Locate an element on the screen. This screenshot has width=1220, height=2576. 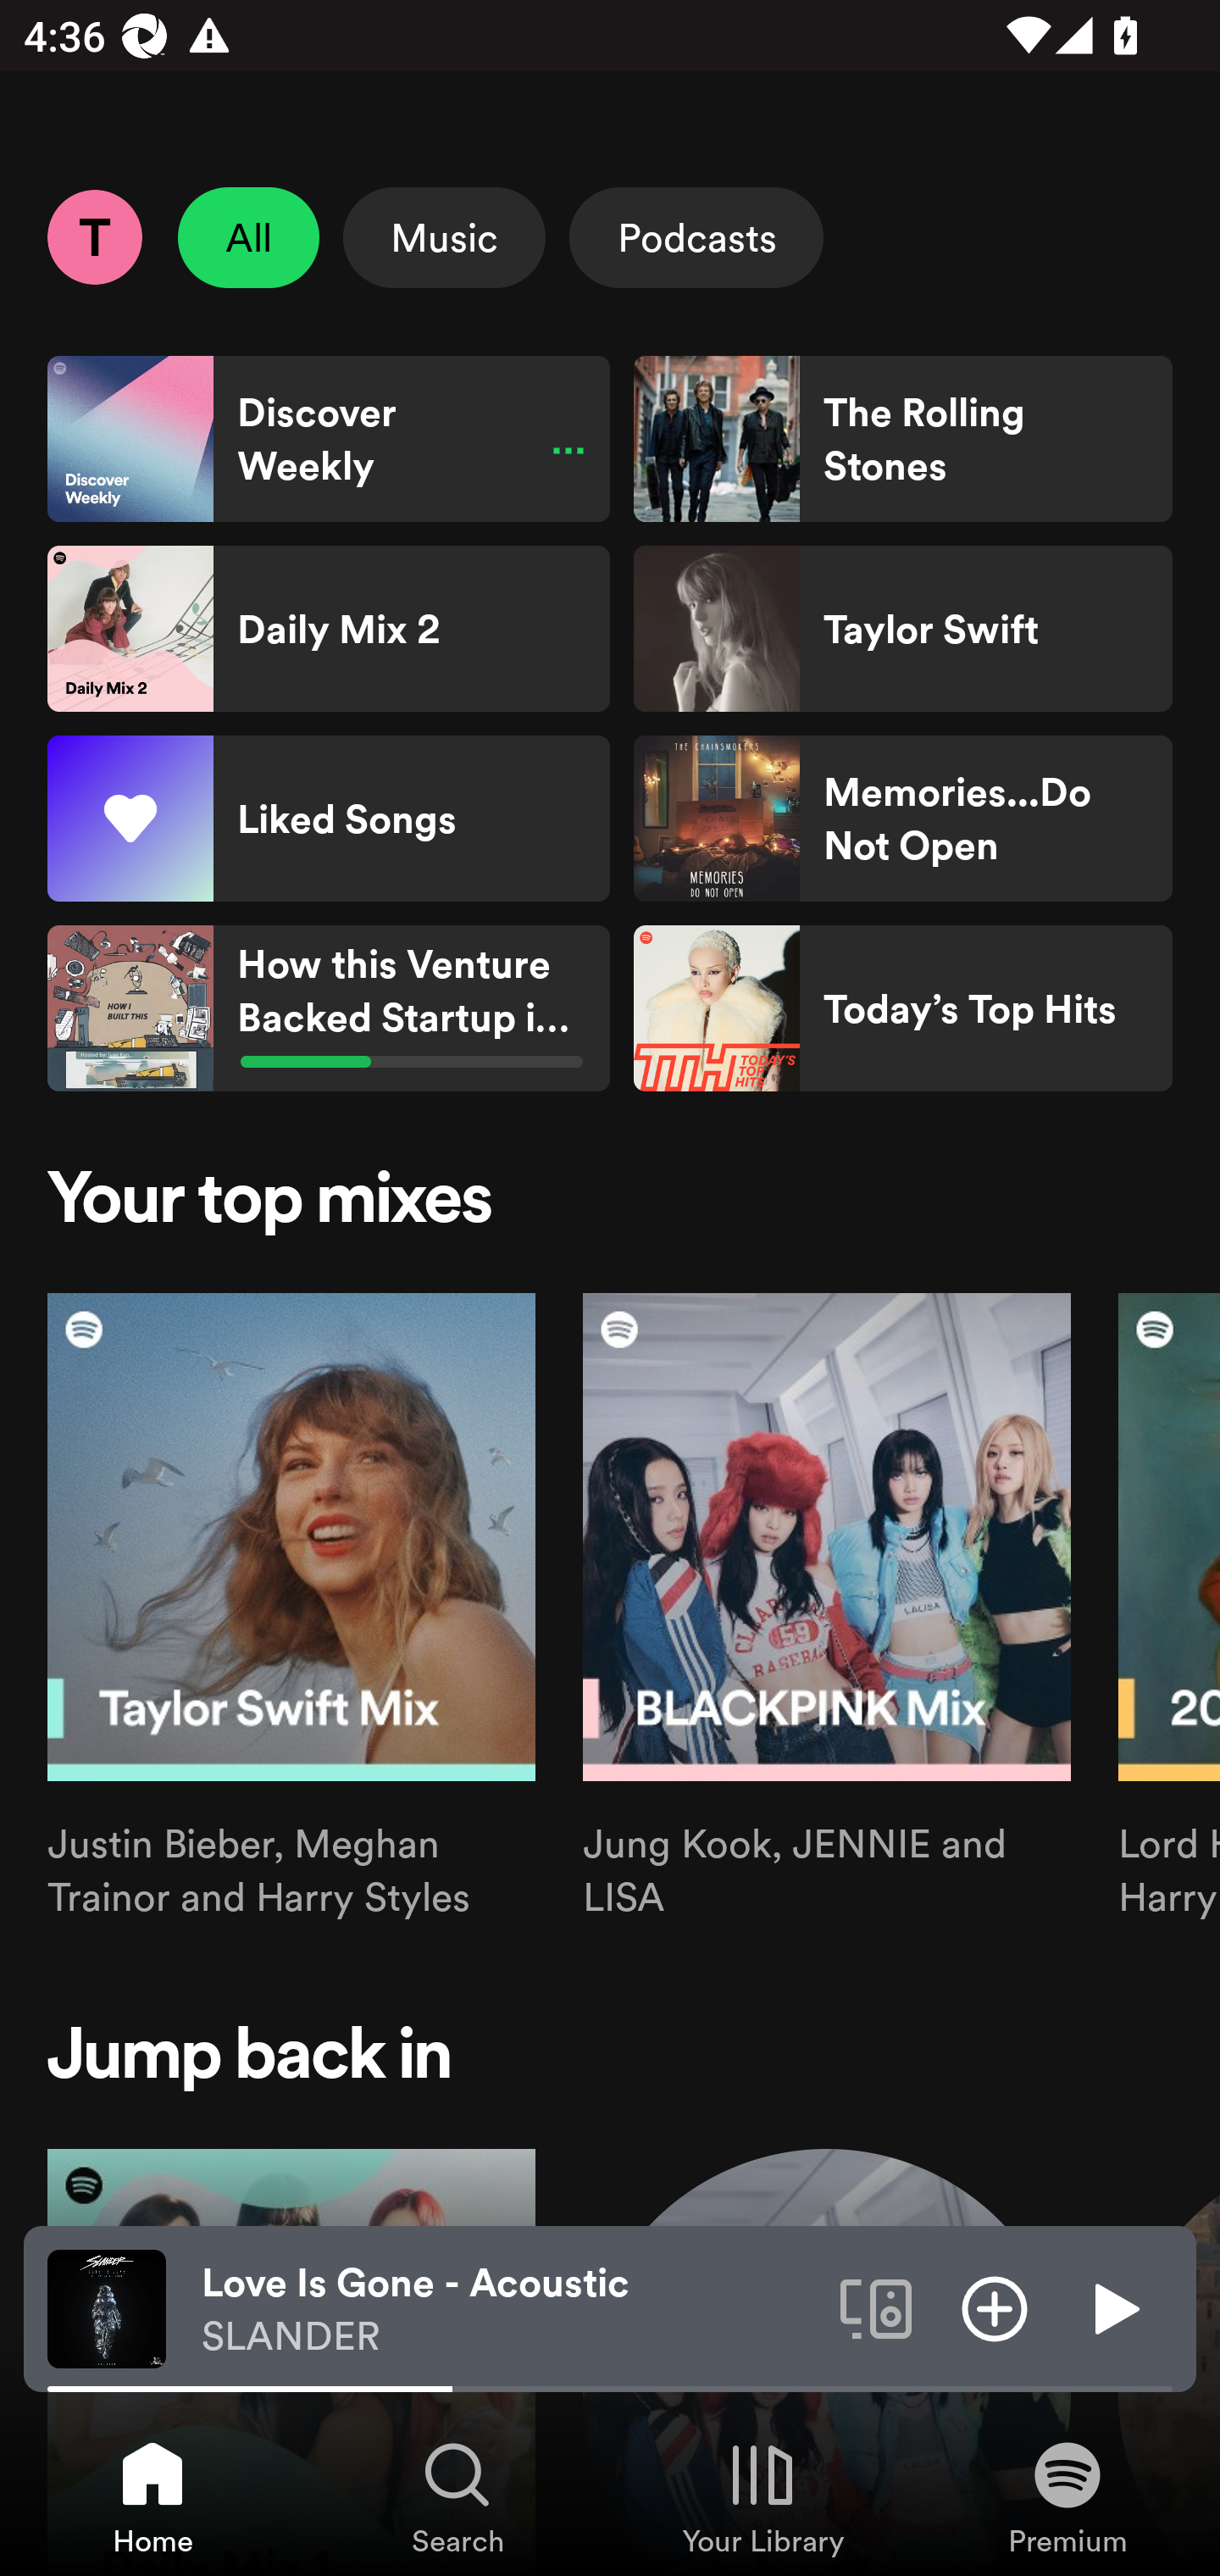
Profile is located at coordinates (94, 236).